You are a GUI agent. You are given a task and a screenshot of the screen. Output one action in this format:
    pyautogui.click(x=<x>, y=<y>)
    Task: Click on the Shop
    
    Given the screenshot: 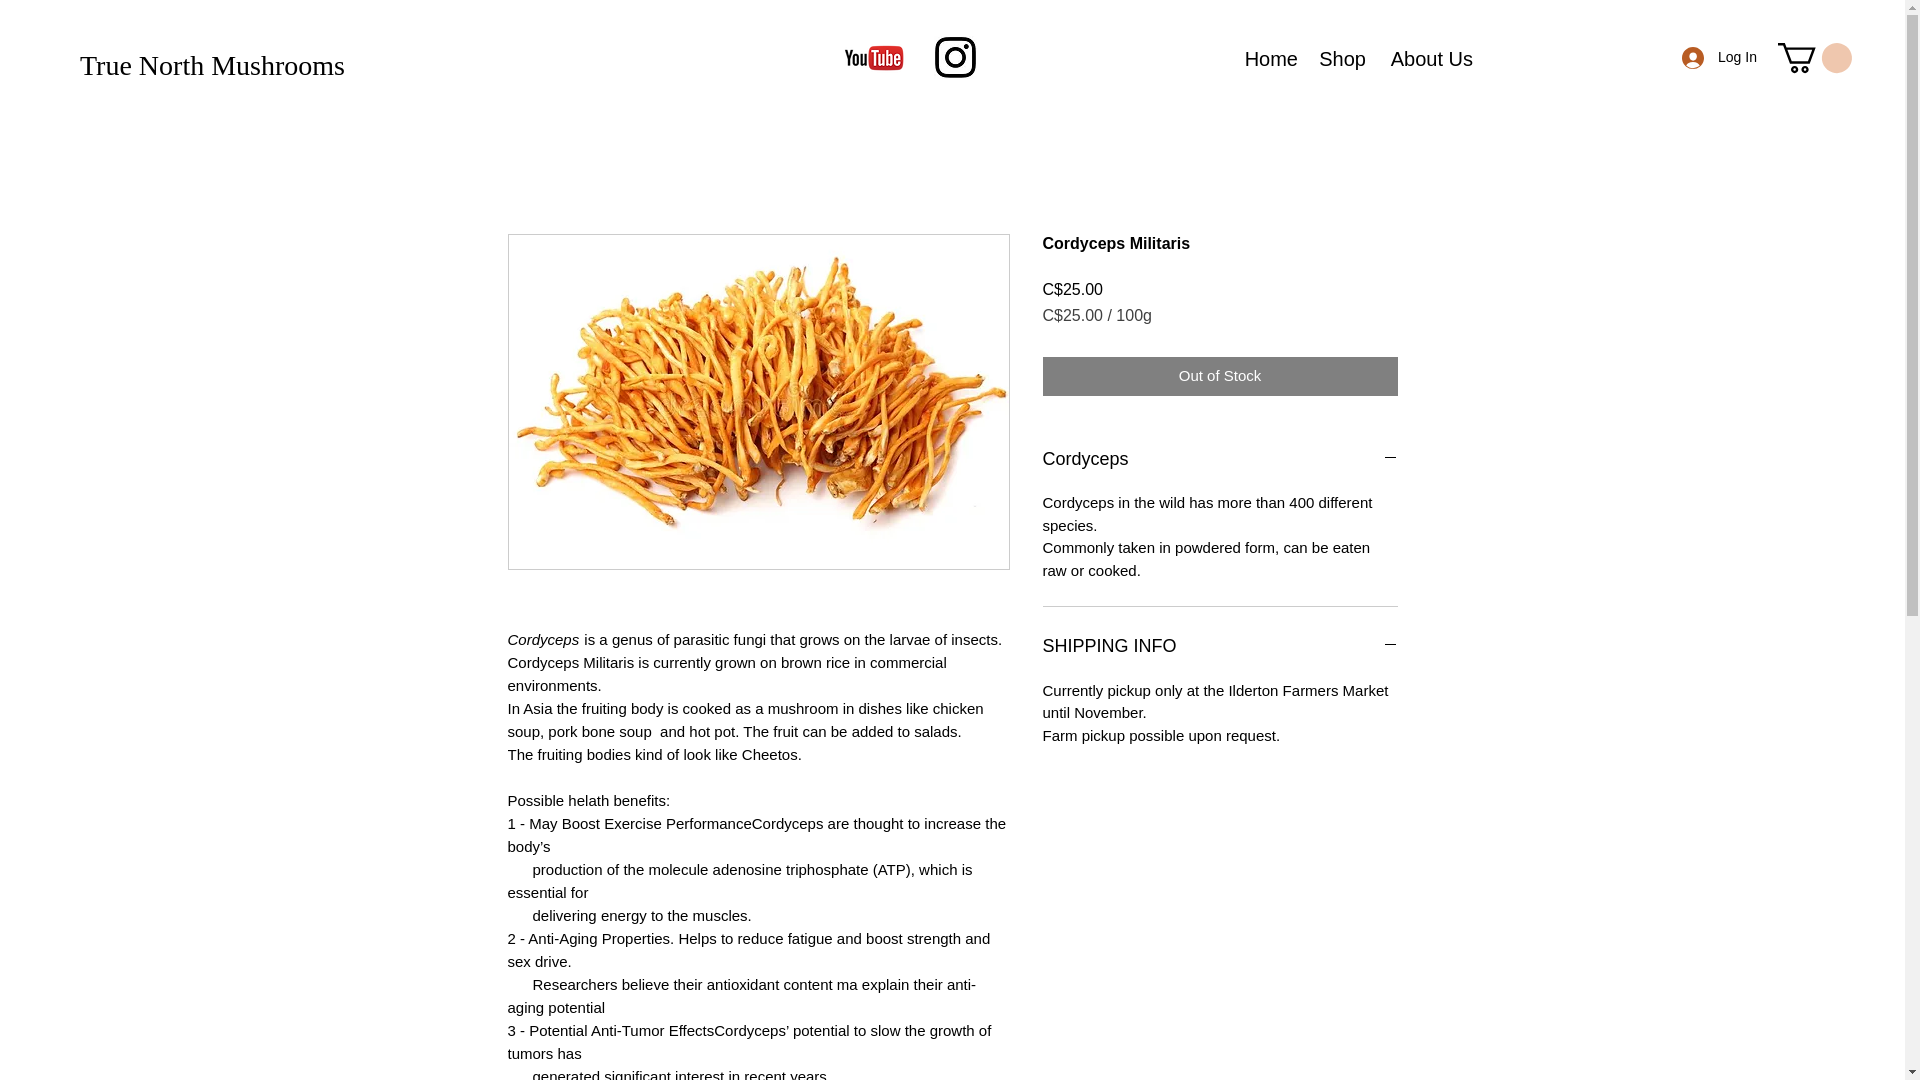 What is the action you would take?
    pyautogui.click(x=1342, y=57)
    